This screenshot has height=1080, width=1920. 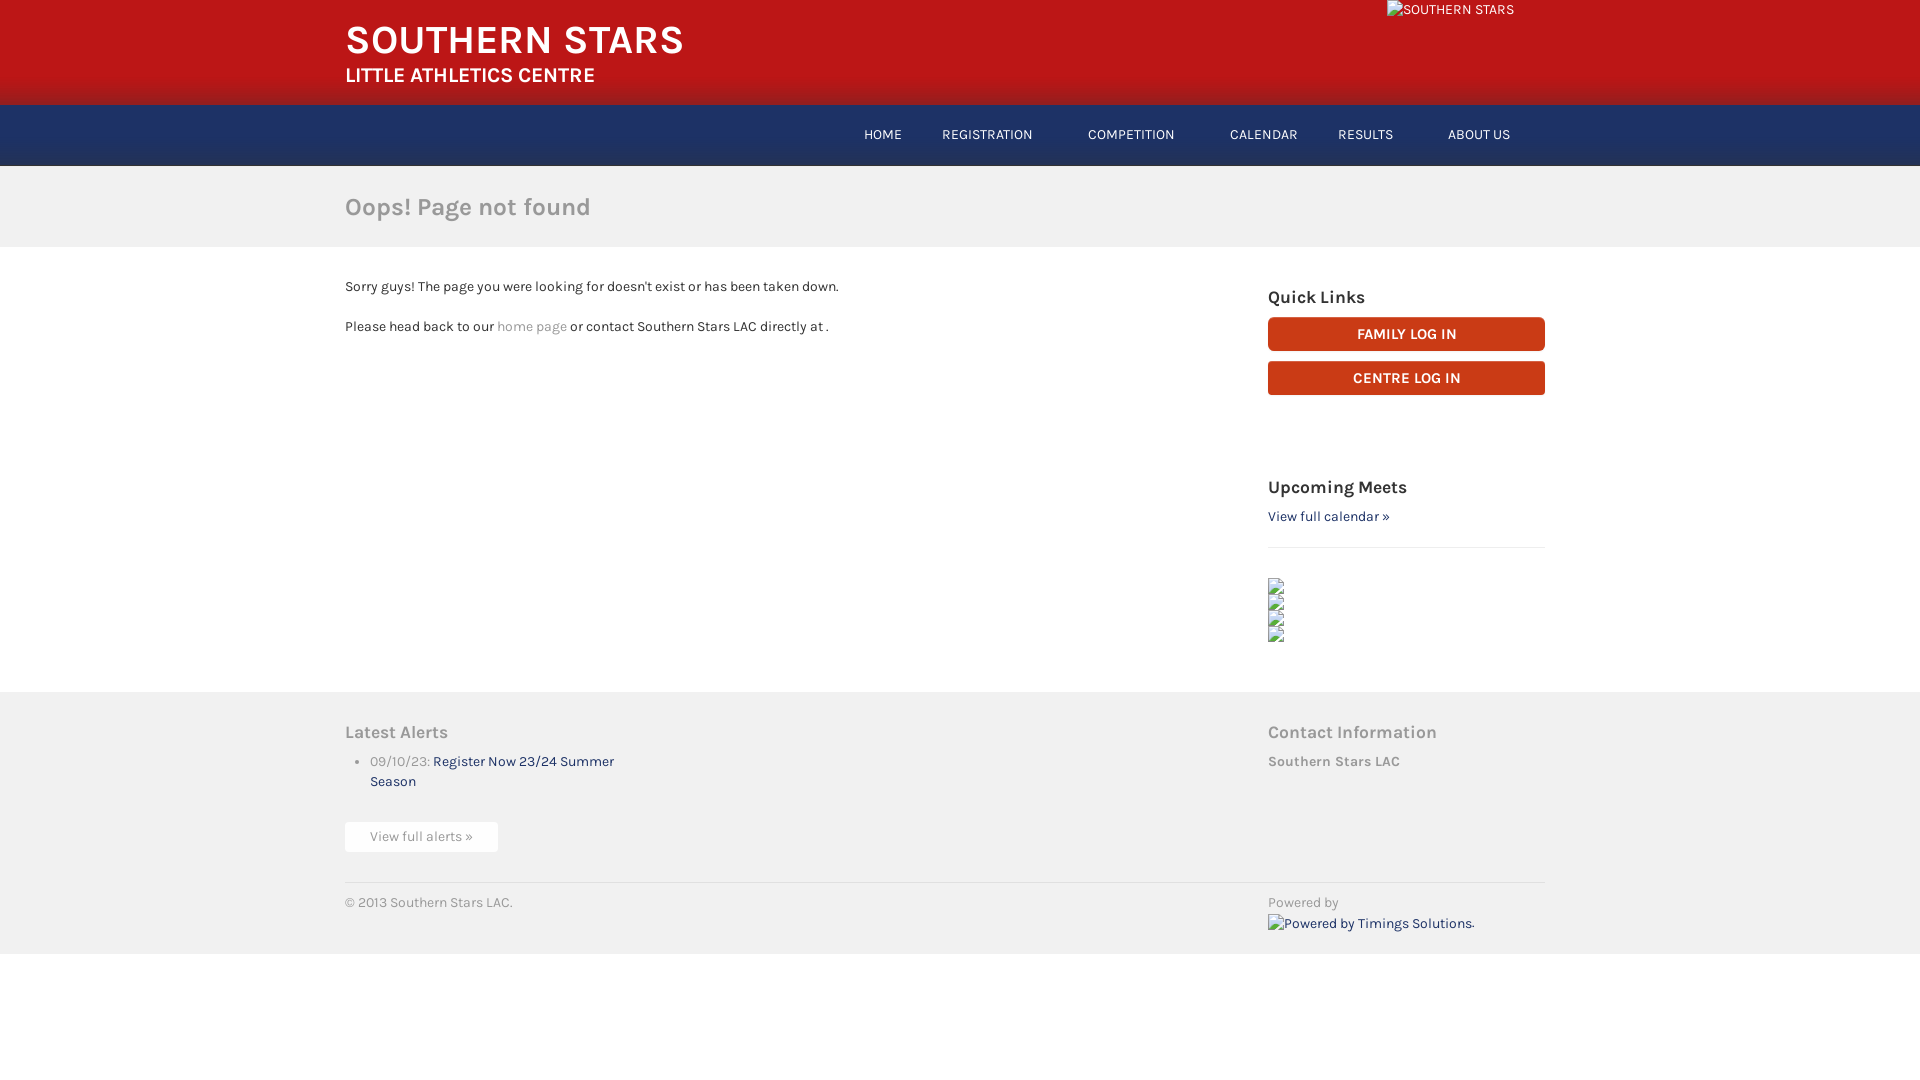 I want to click on REGISTRATION, so click(x=988, y=134).